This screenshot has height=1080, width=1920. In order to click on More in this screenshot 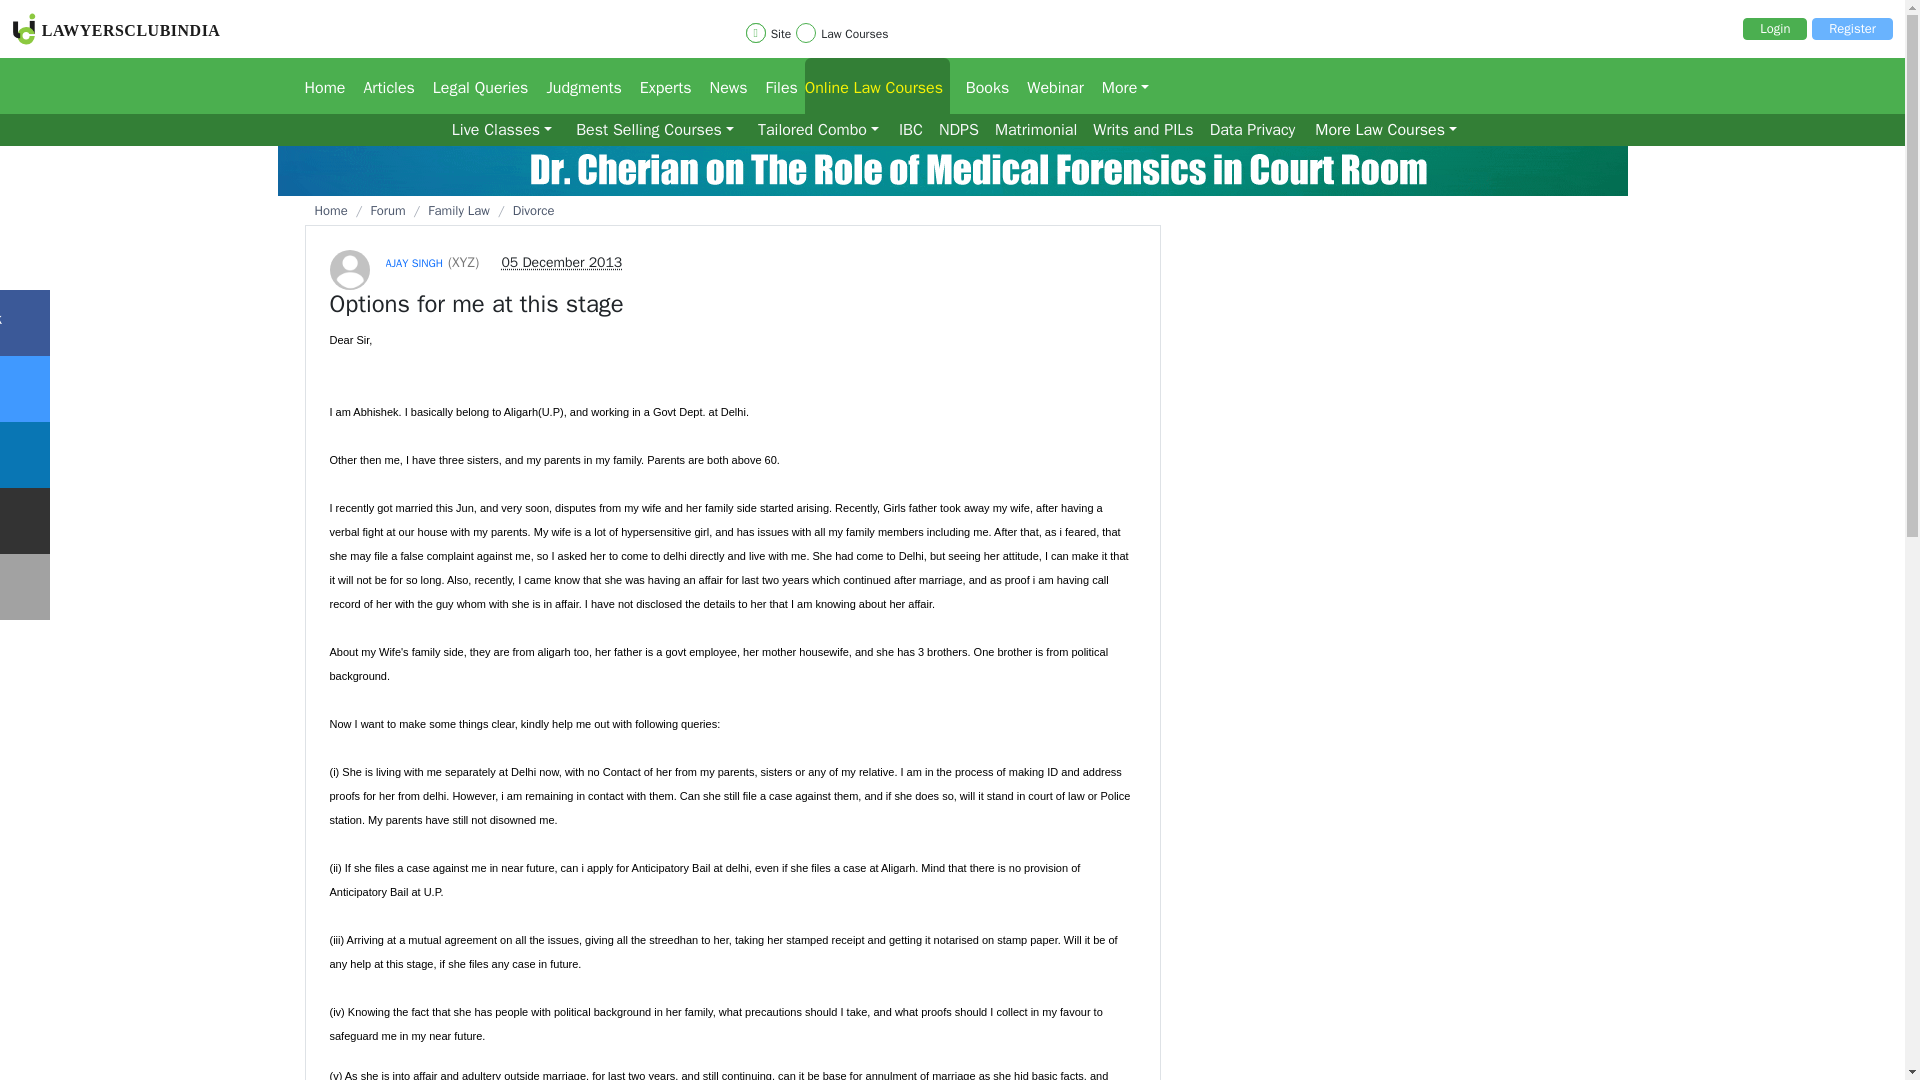, I will do `click(1119, 86)`.